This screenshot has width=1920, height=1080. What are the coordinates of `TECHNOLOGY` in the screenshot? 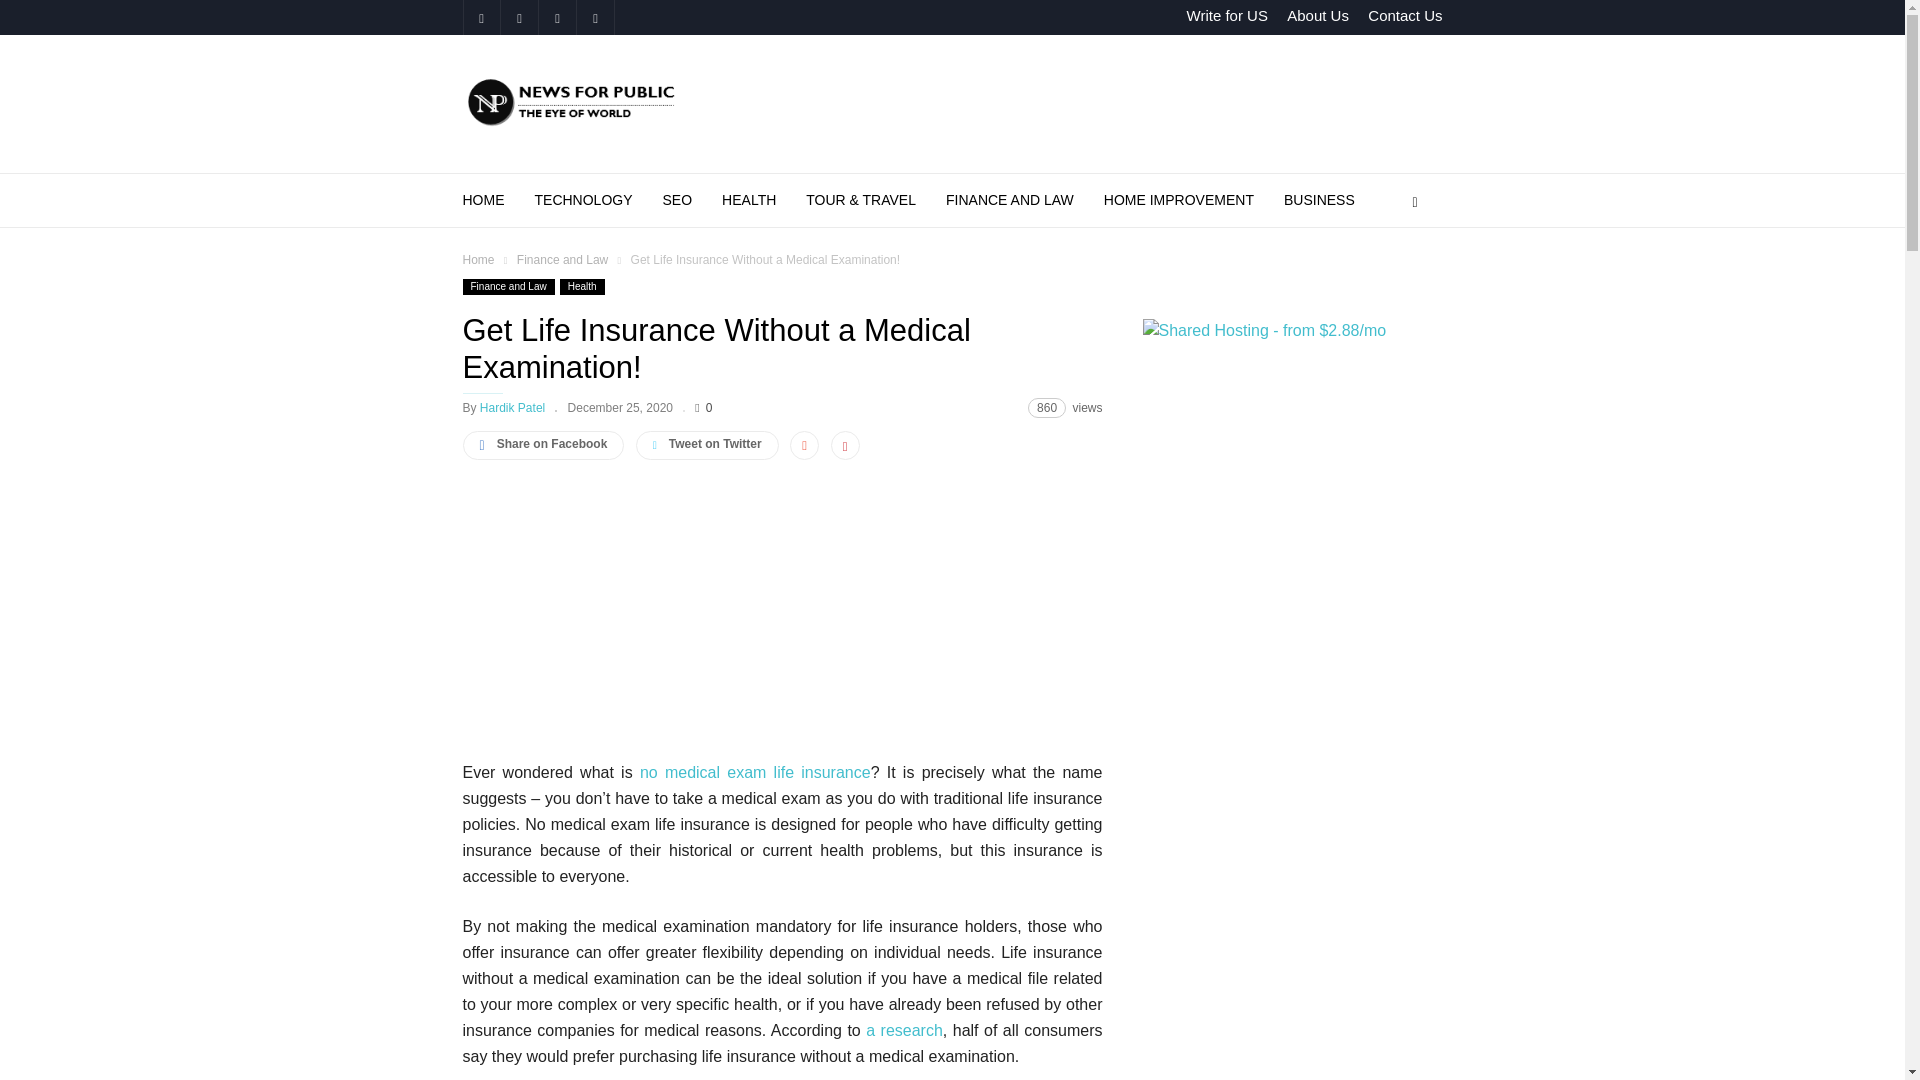 It's located at (598, 200).